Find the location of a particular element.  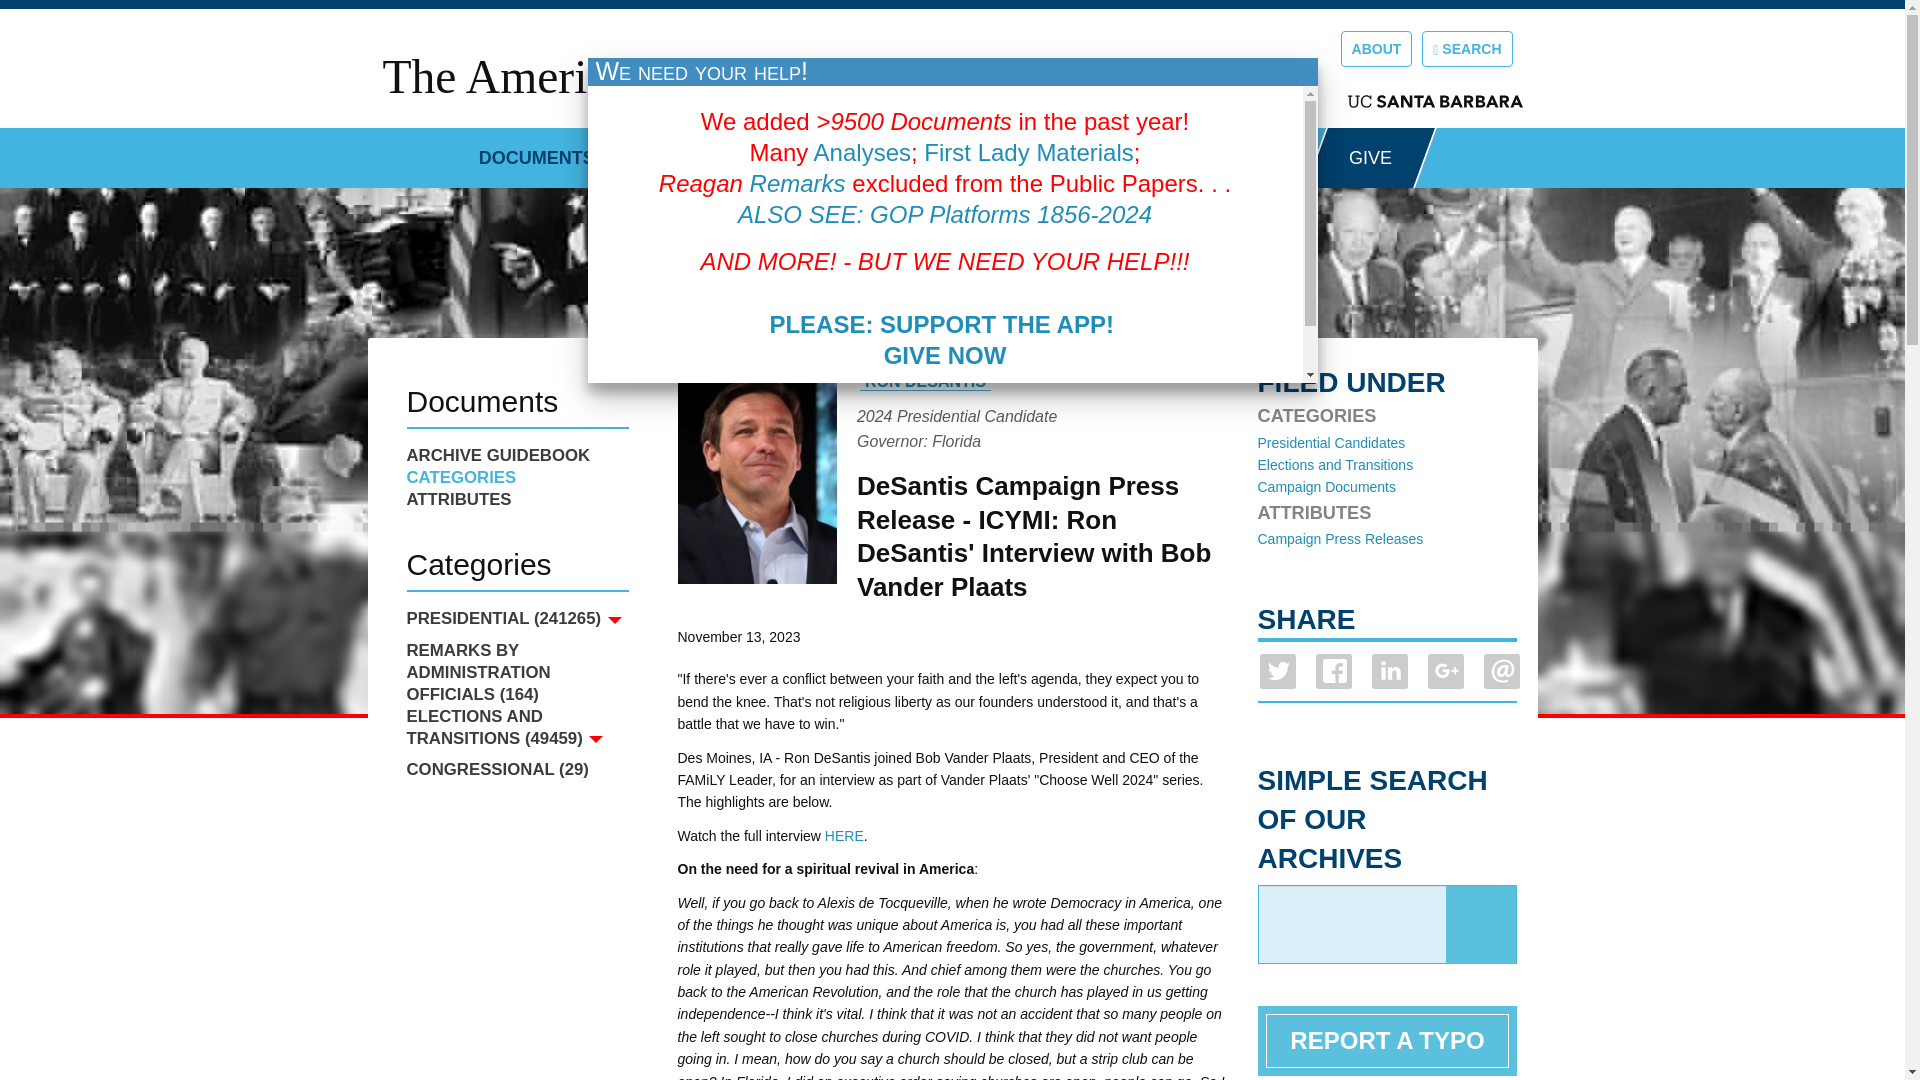

CATEGORIES is located at coordinates (516, 478).